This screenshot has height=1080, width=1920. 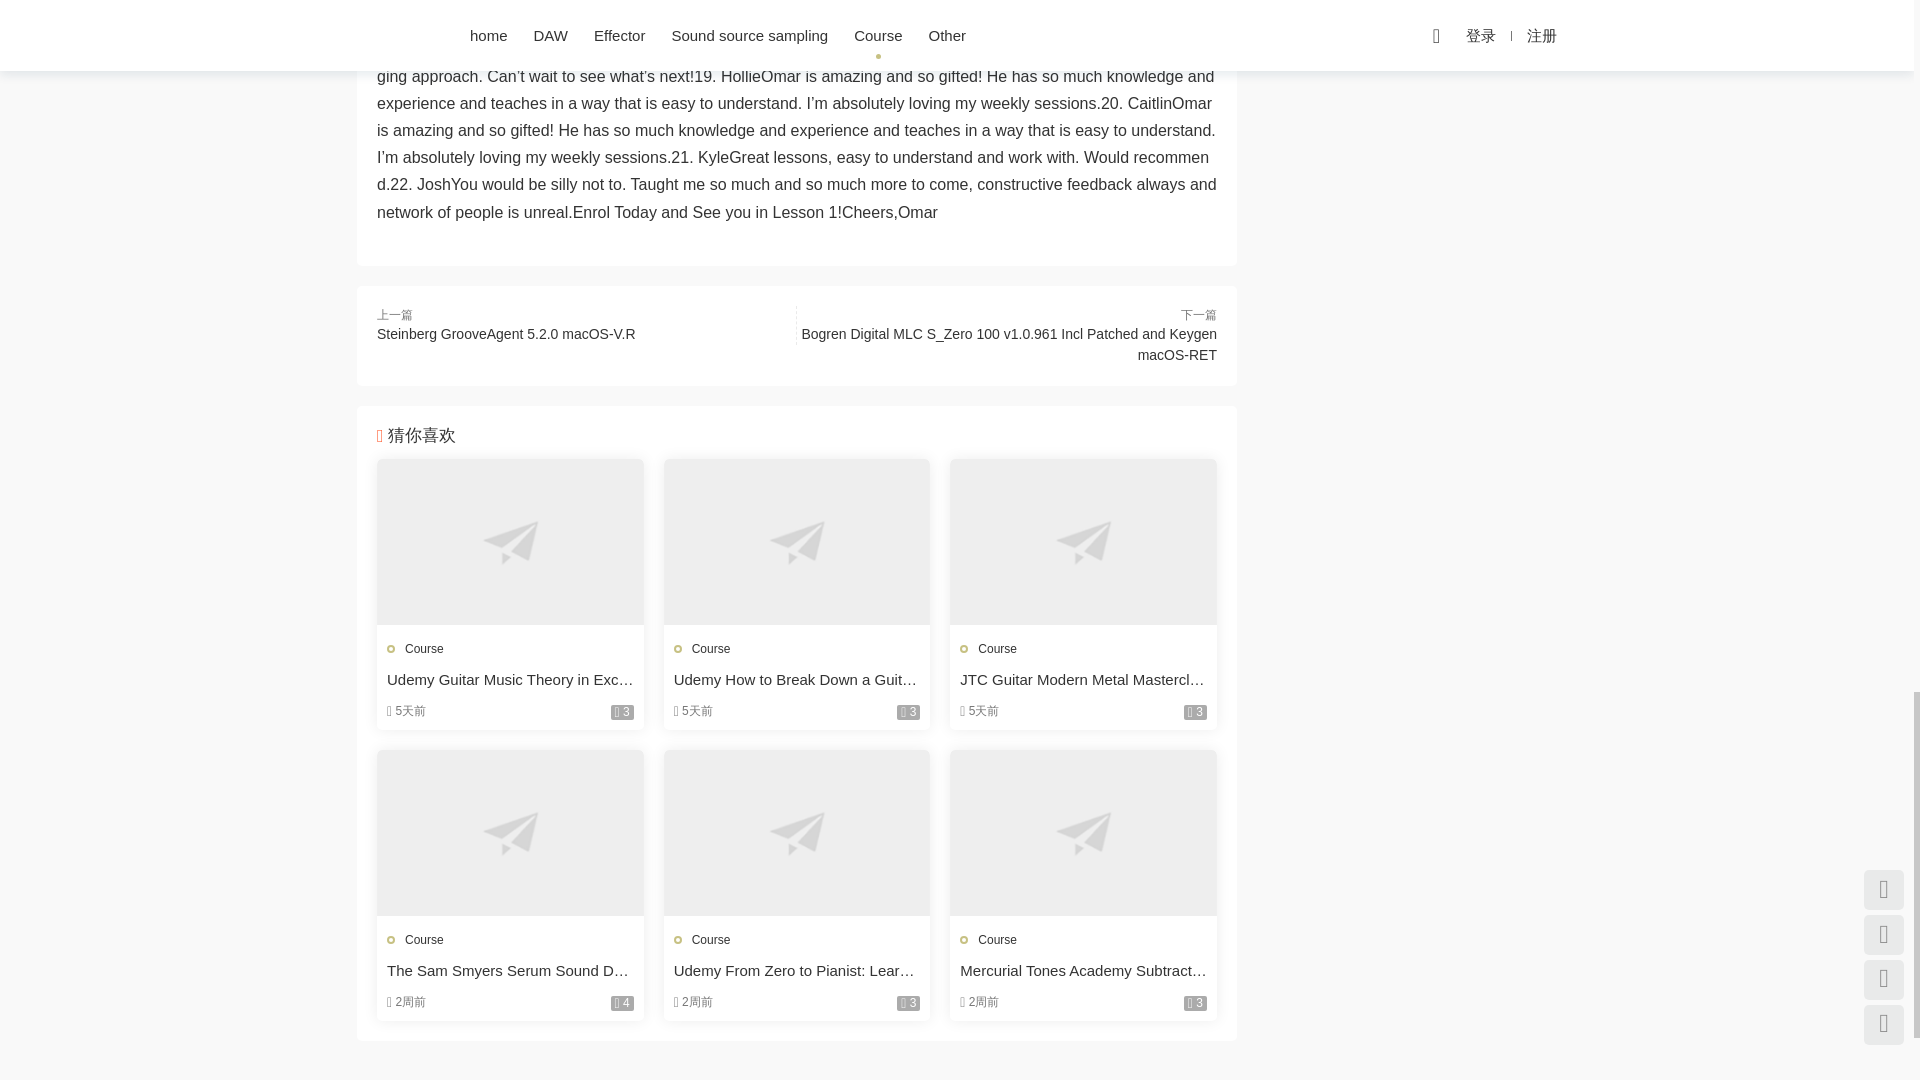 What do you see at coordinates (510, 970) in the screenshot?
I see `The Sam Smyers Serum Sound Design Academy-Technician1` at bounding box center [510, 970].